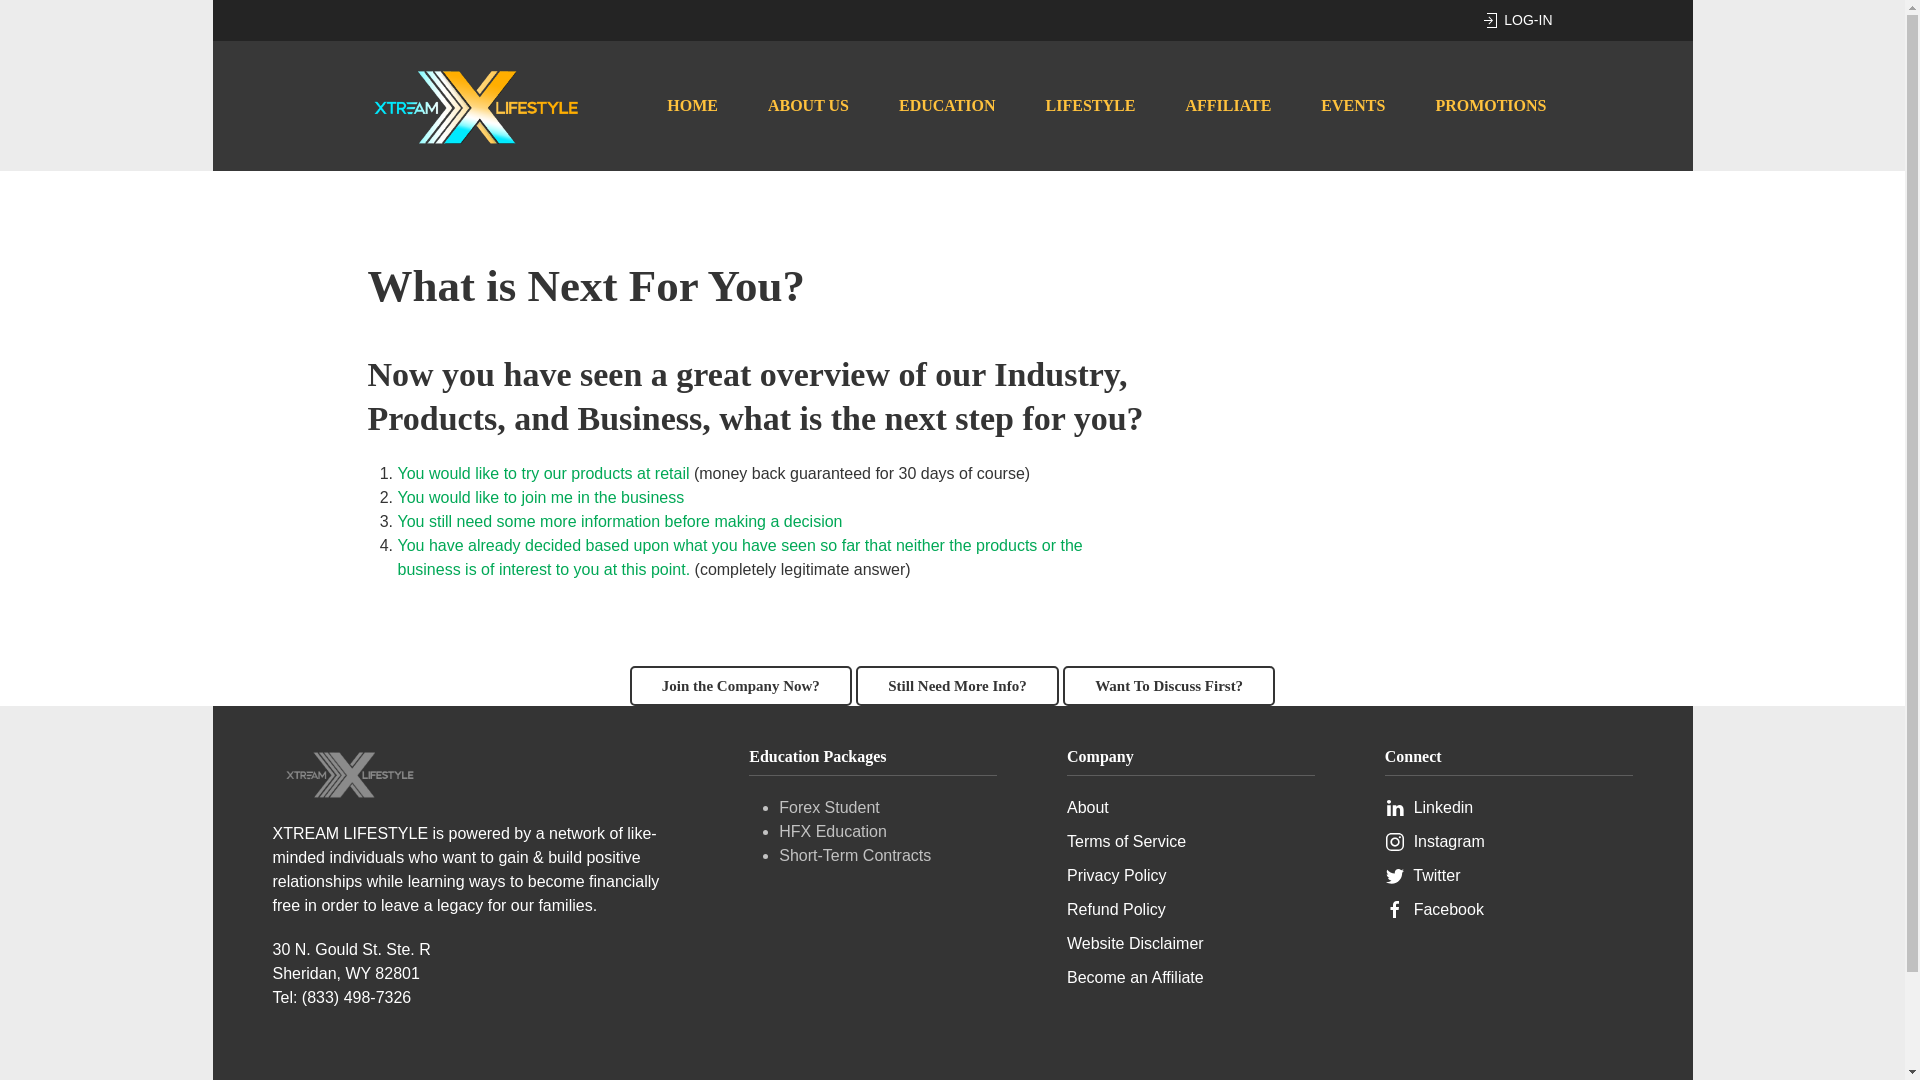 This screenshot has height=1080, width=1920. What do you see at coordinates (1516, 20) in the screenshot?
I see `LOG-IN` at bounding box center [1516, 20].